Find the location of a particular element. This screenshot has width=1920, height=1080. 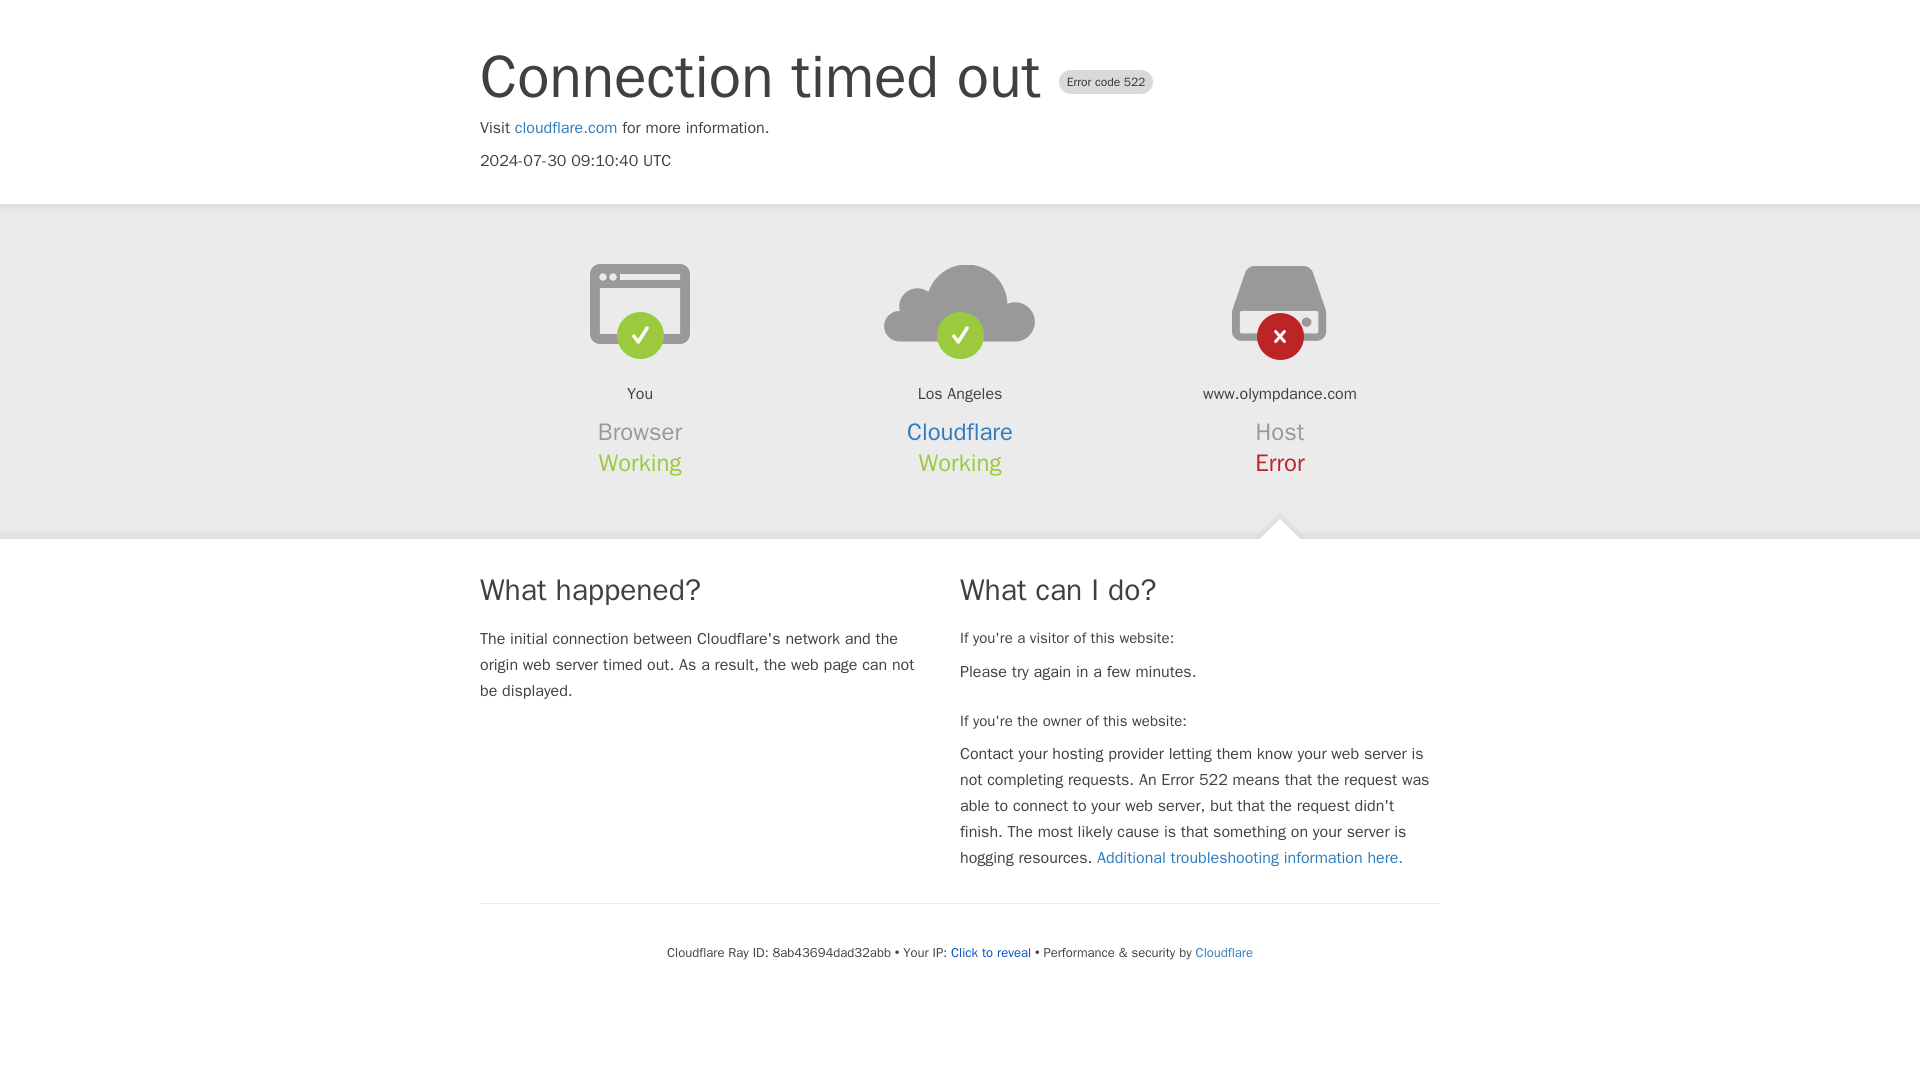

Additional troubleshooting information here. is located at coordinates (1250, 858).